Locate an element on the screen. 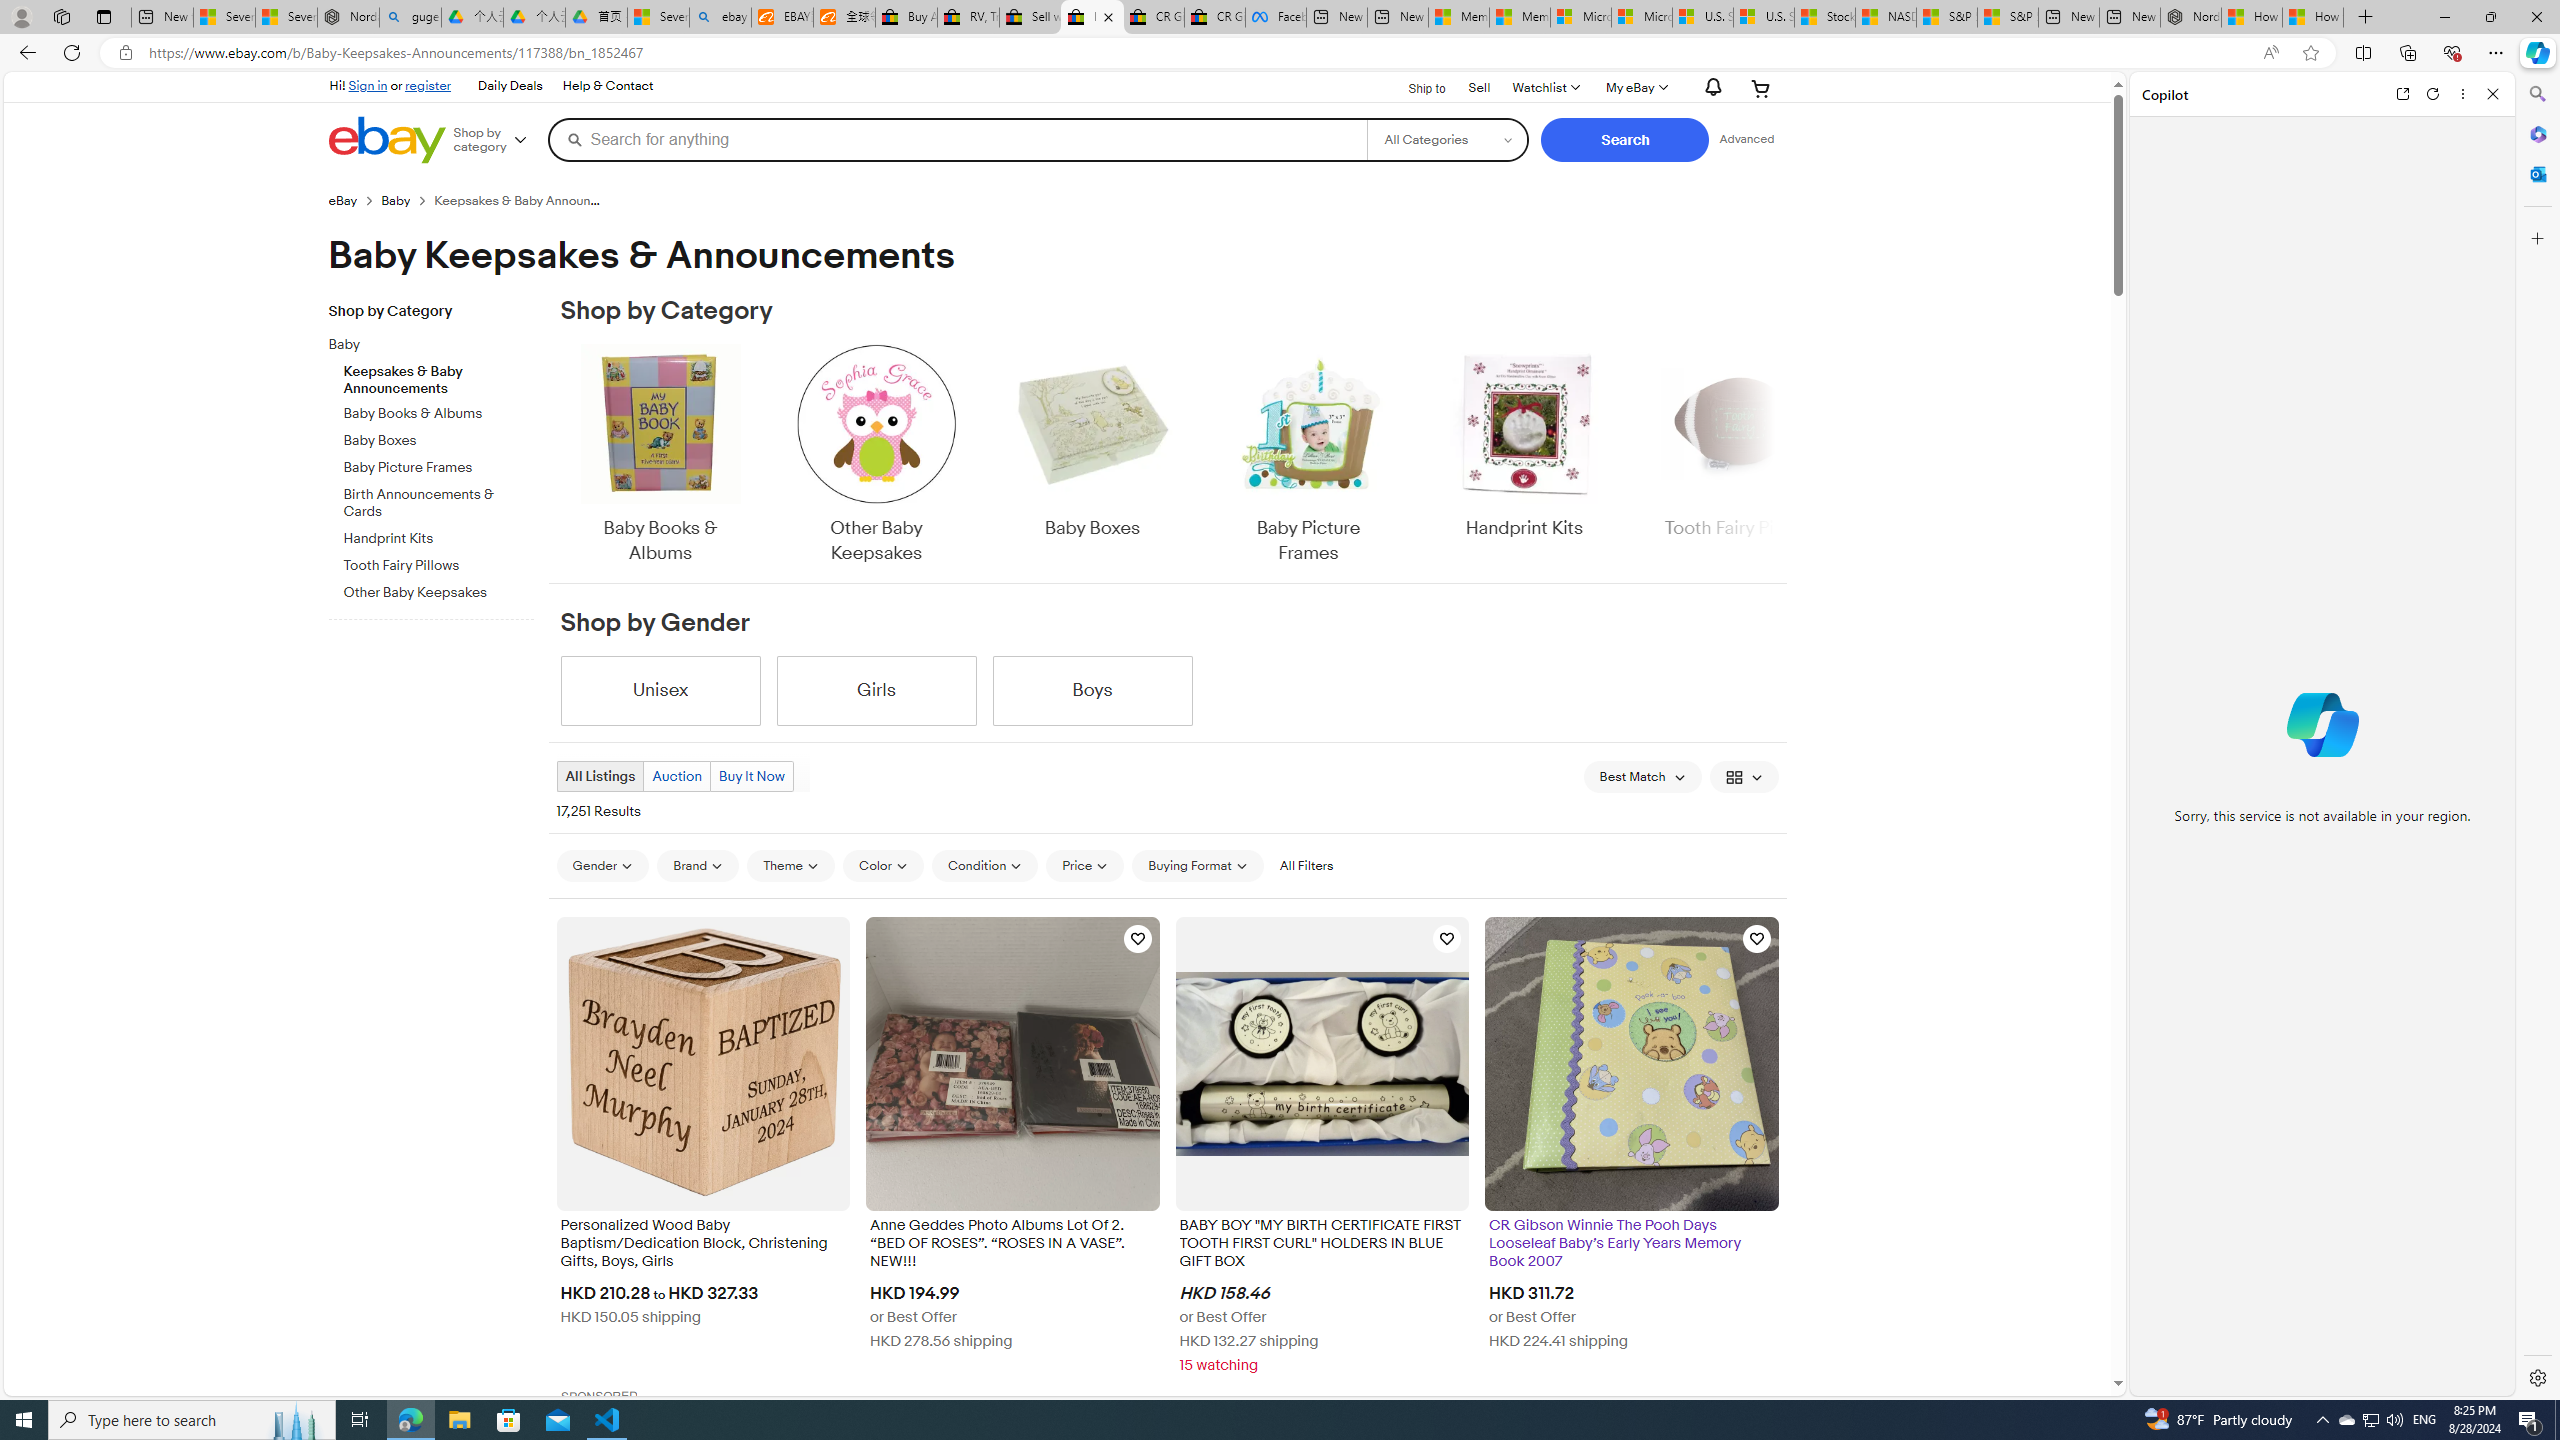 This screenshot has width=2560, height=1440. Help & Contact is located at coordinates (606, 86).